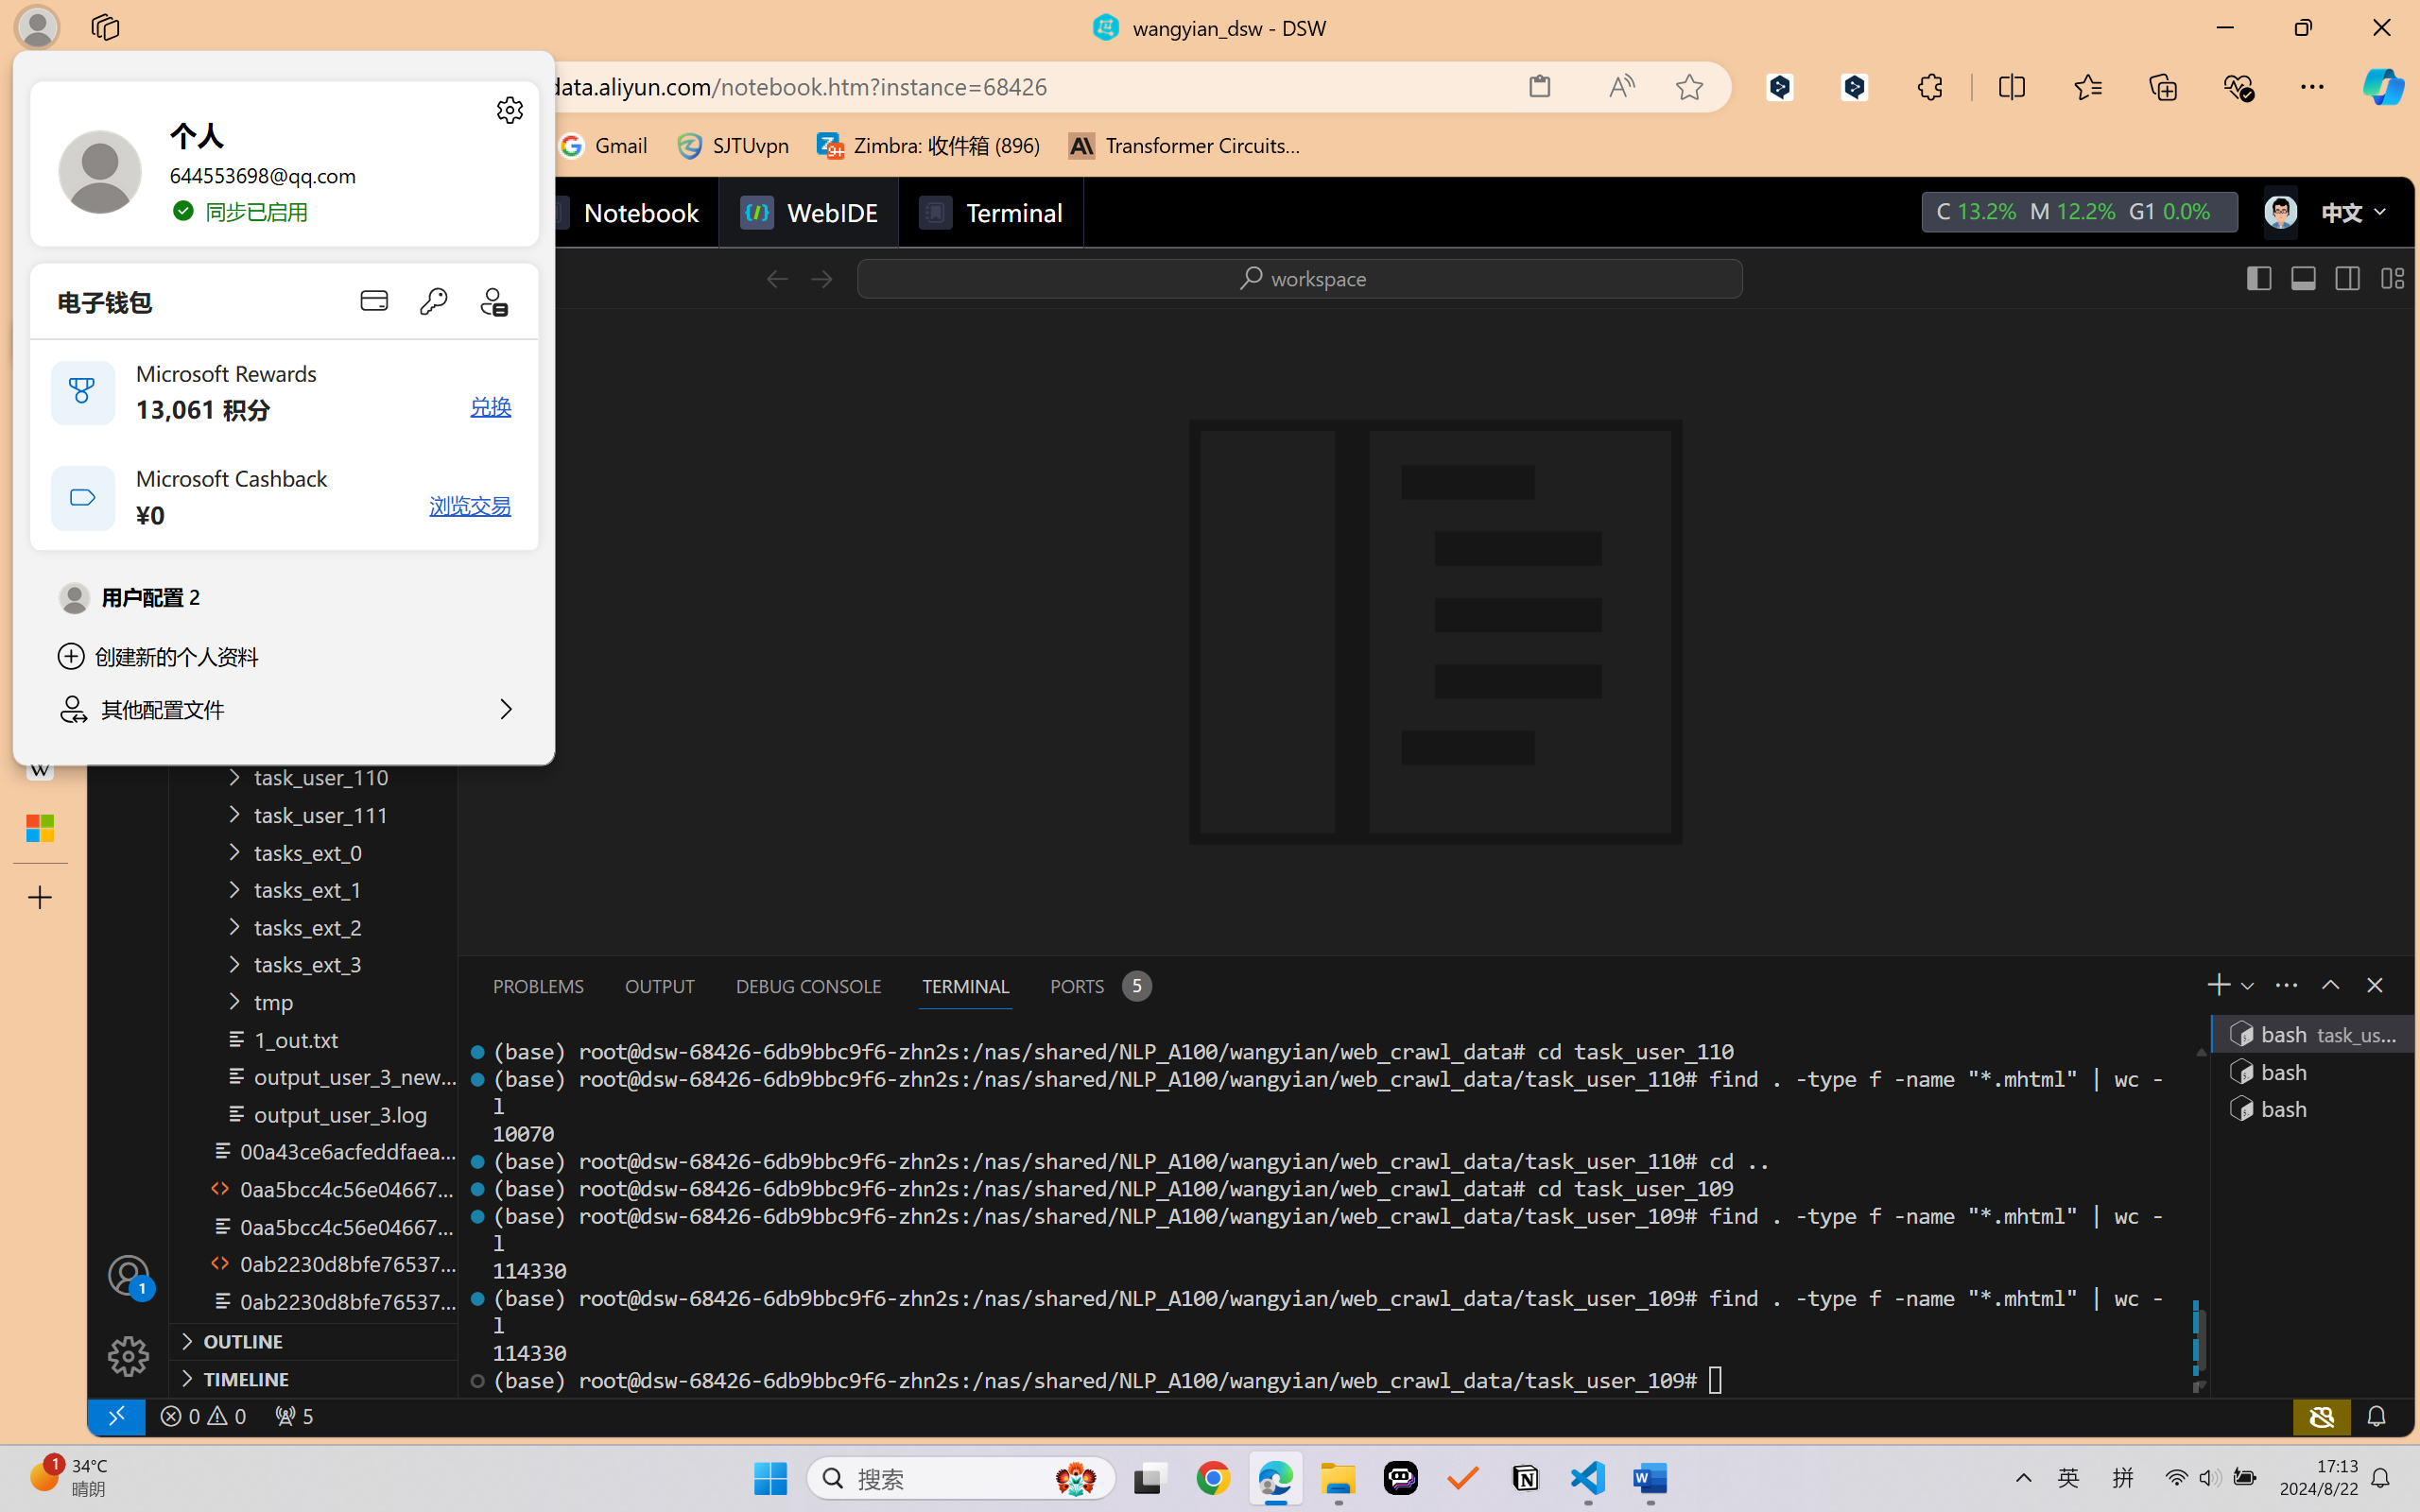 The width and height of the screenshot is (2420, 1512). I want to click on Terminal 3 bash, so click(2310, 1108).